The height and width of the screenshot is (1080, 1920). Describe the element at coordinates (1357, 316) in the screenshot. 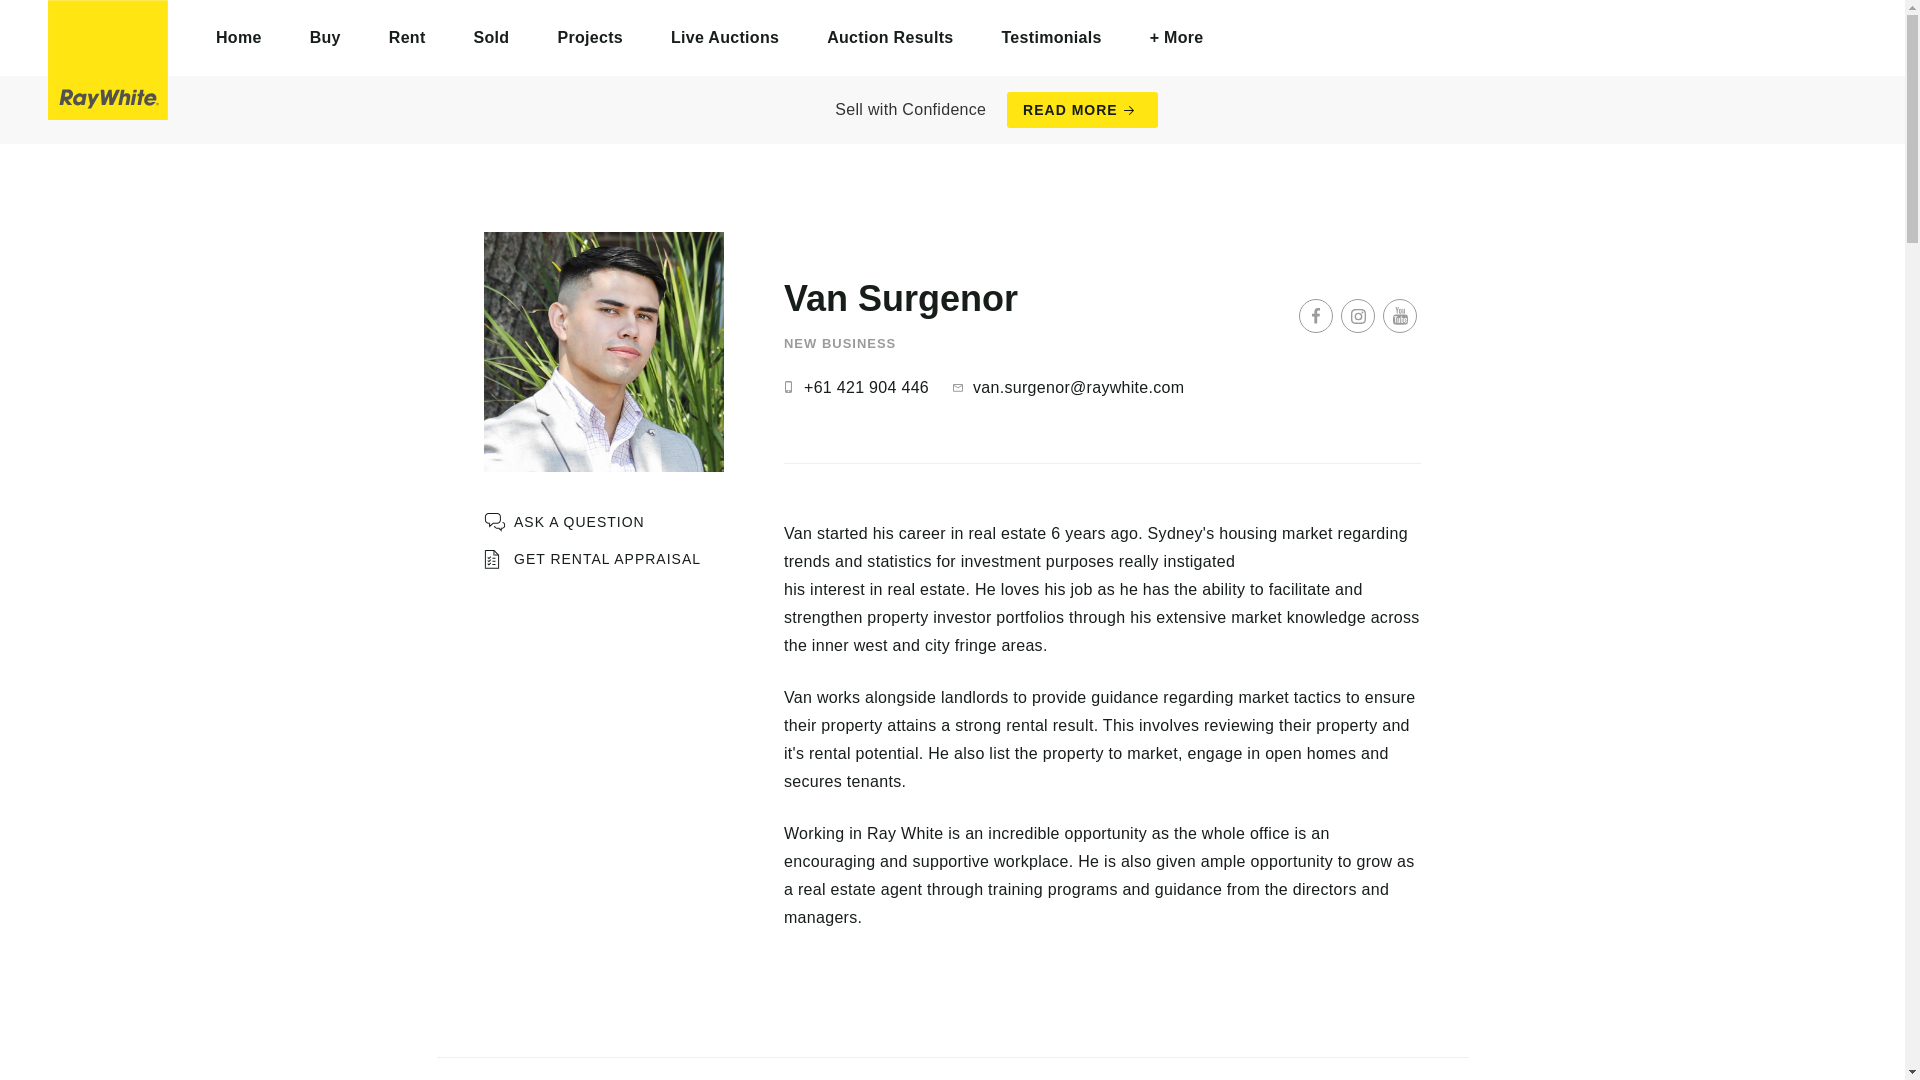

I see `Instagram` at that location.